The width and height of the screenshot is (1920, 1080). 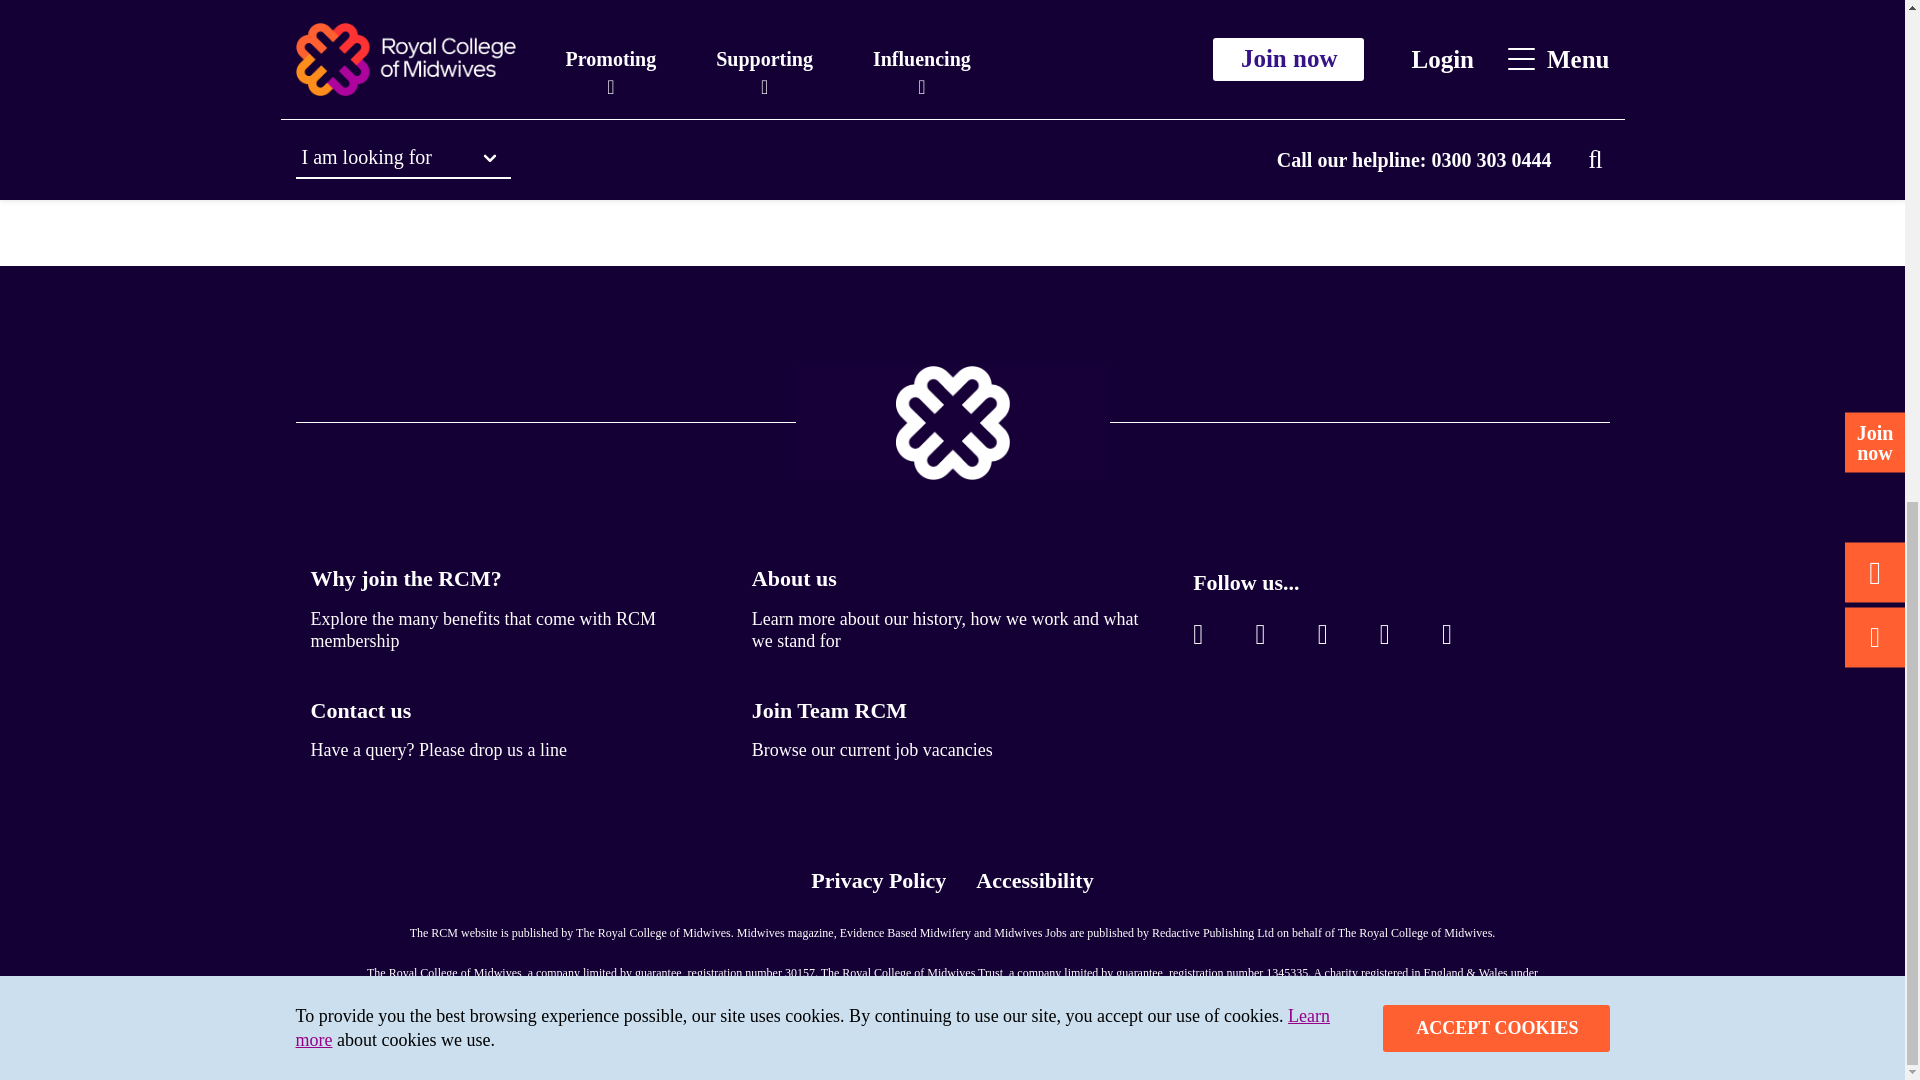 What do you see at coordinates (360, 710) in the screenshot?
I see `Contact us` at bounding box center [360, 710].